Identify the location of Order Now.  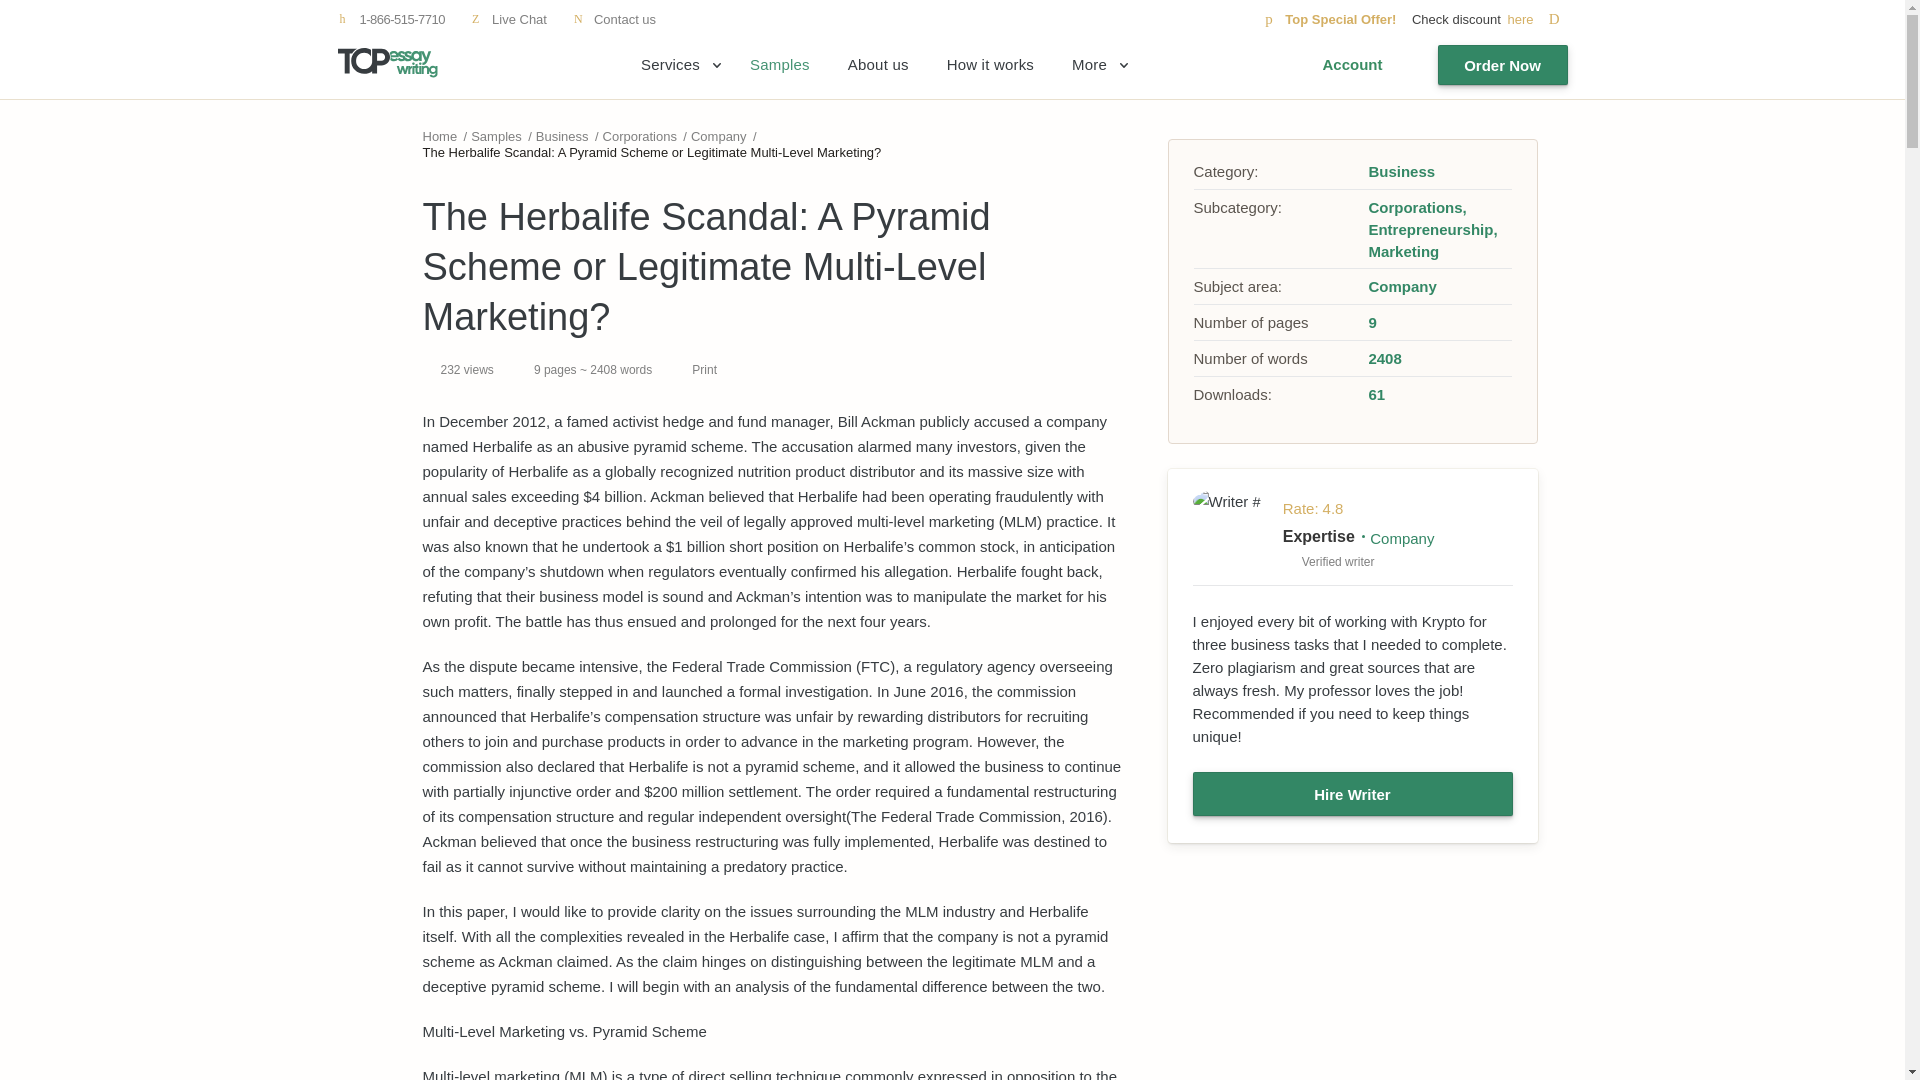
(1503, 65).